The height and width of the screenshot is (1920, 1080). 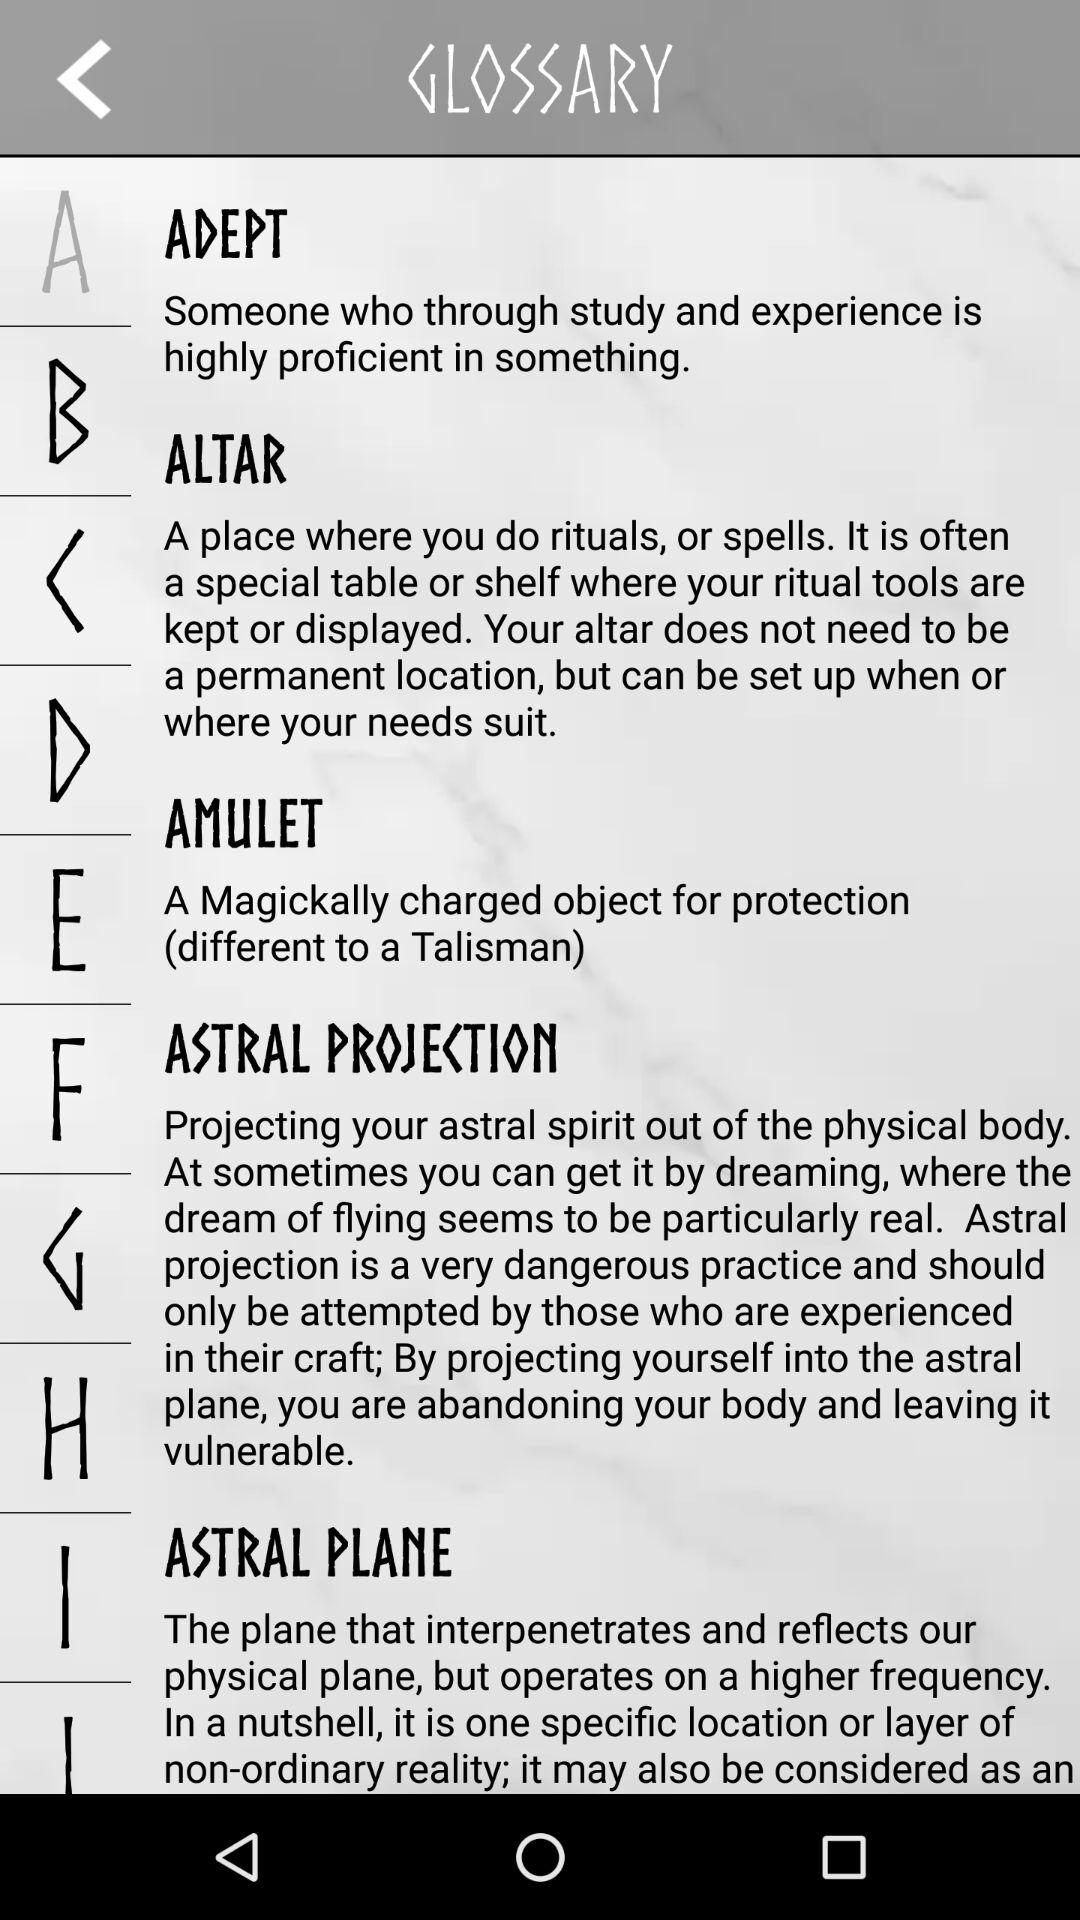 I want to click on jump until the d, so click(x=66, y=750).